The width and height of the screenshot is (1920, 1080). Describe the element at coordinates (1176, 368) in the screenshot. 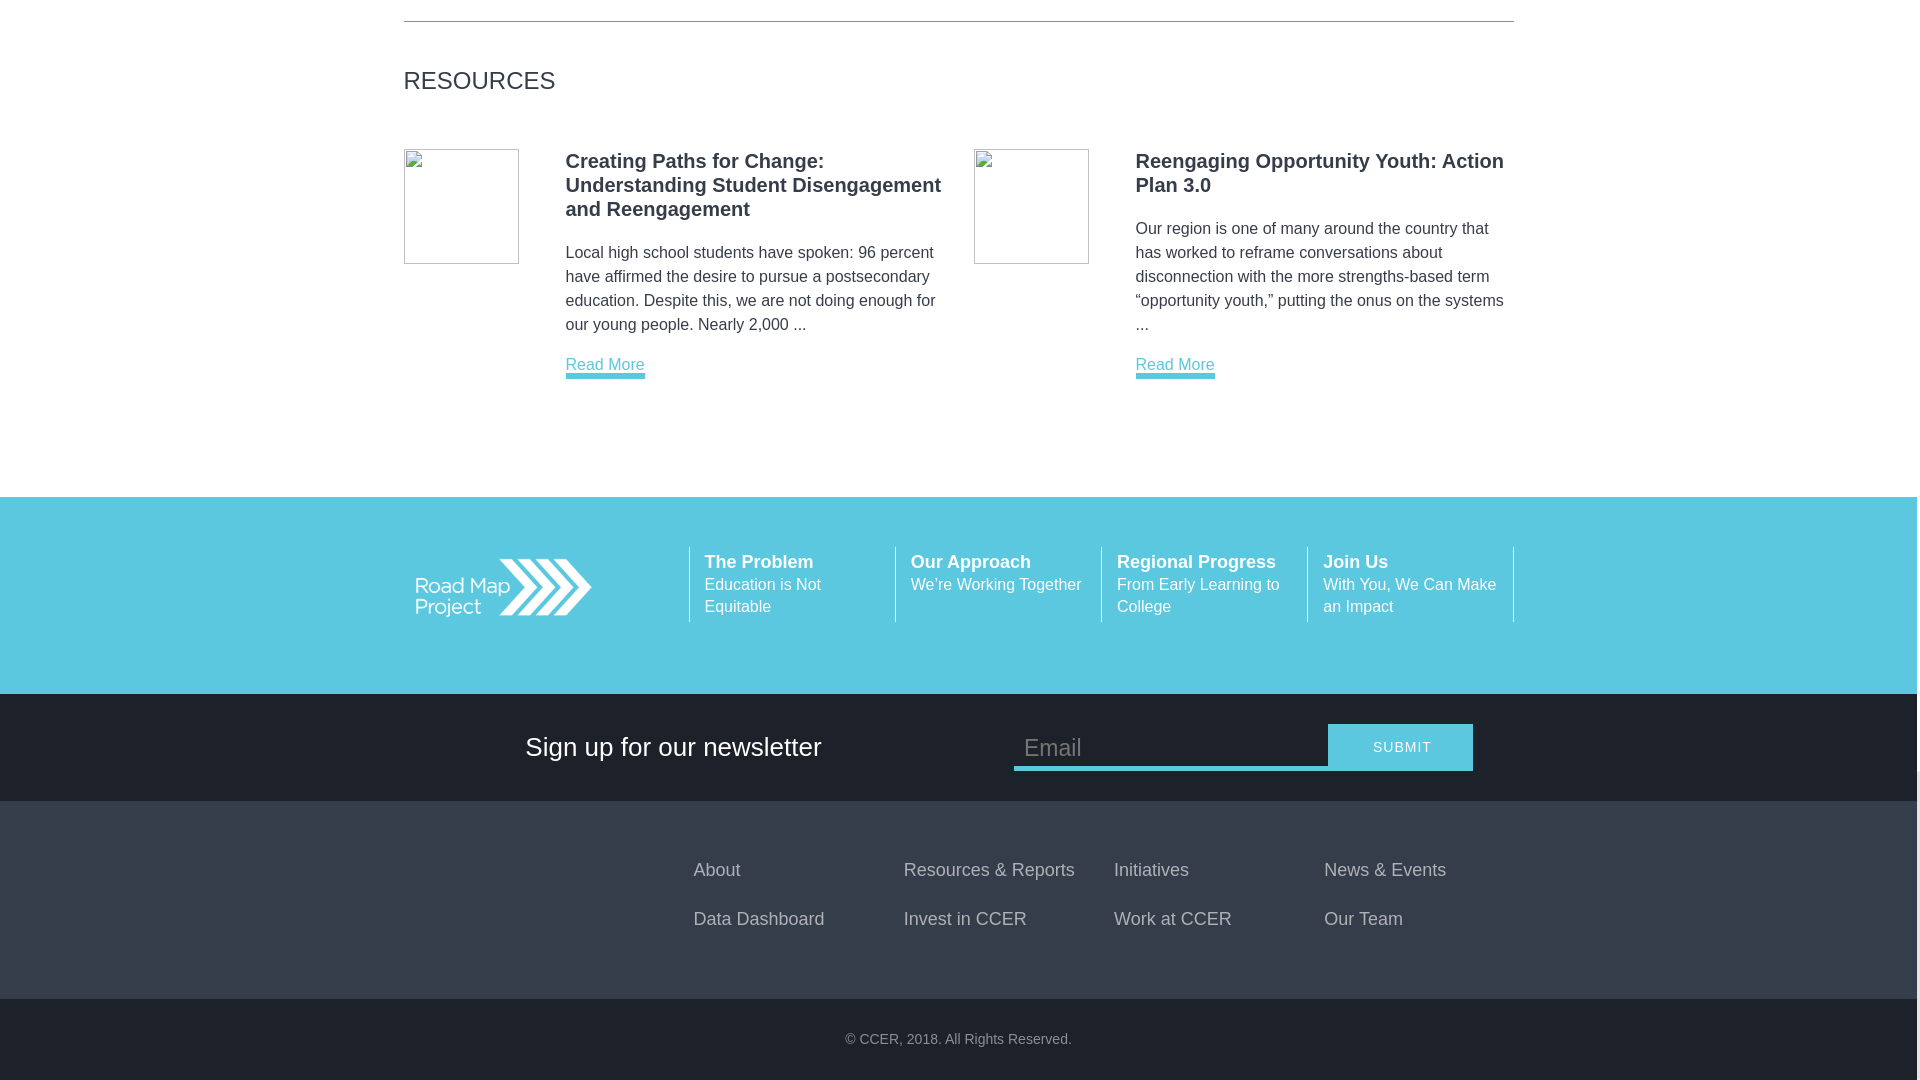

I see `Reengaging Opportunity Youth: Action Plan 3.0` at that location.